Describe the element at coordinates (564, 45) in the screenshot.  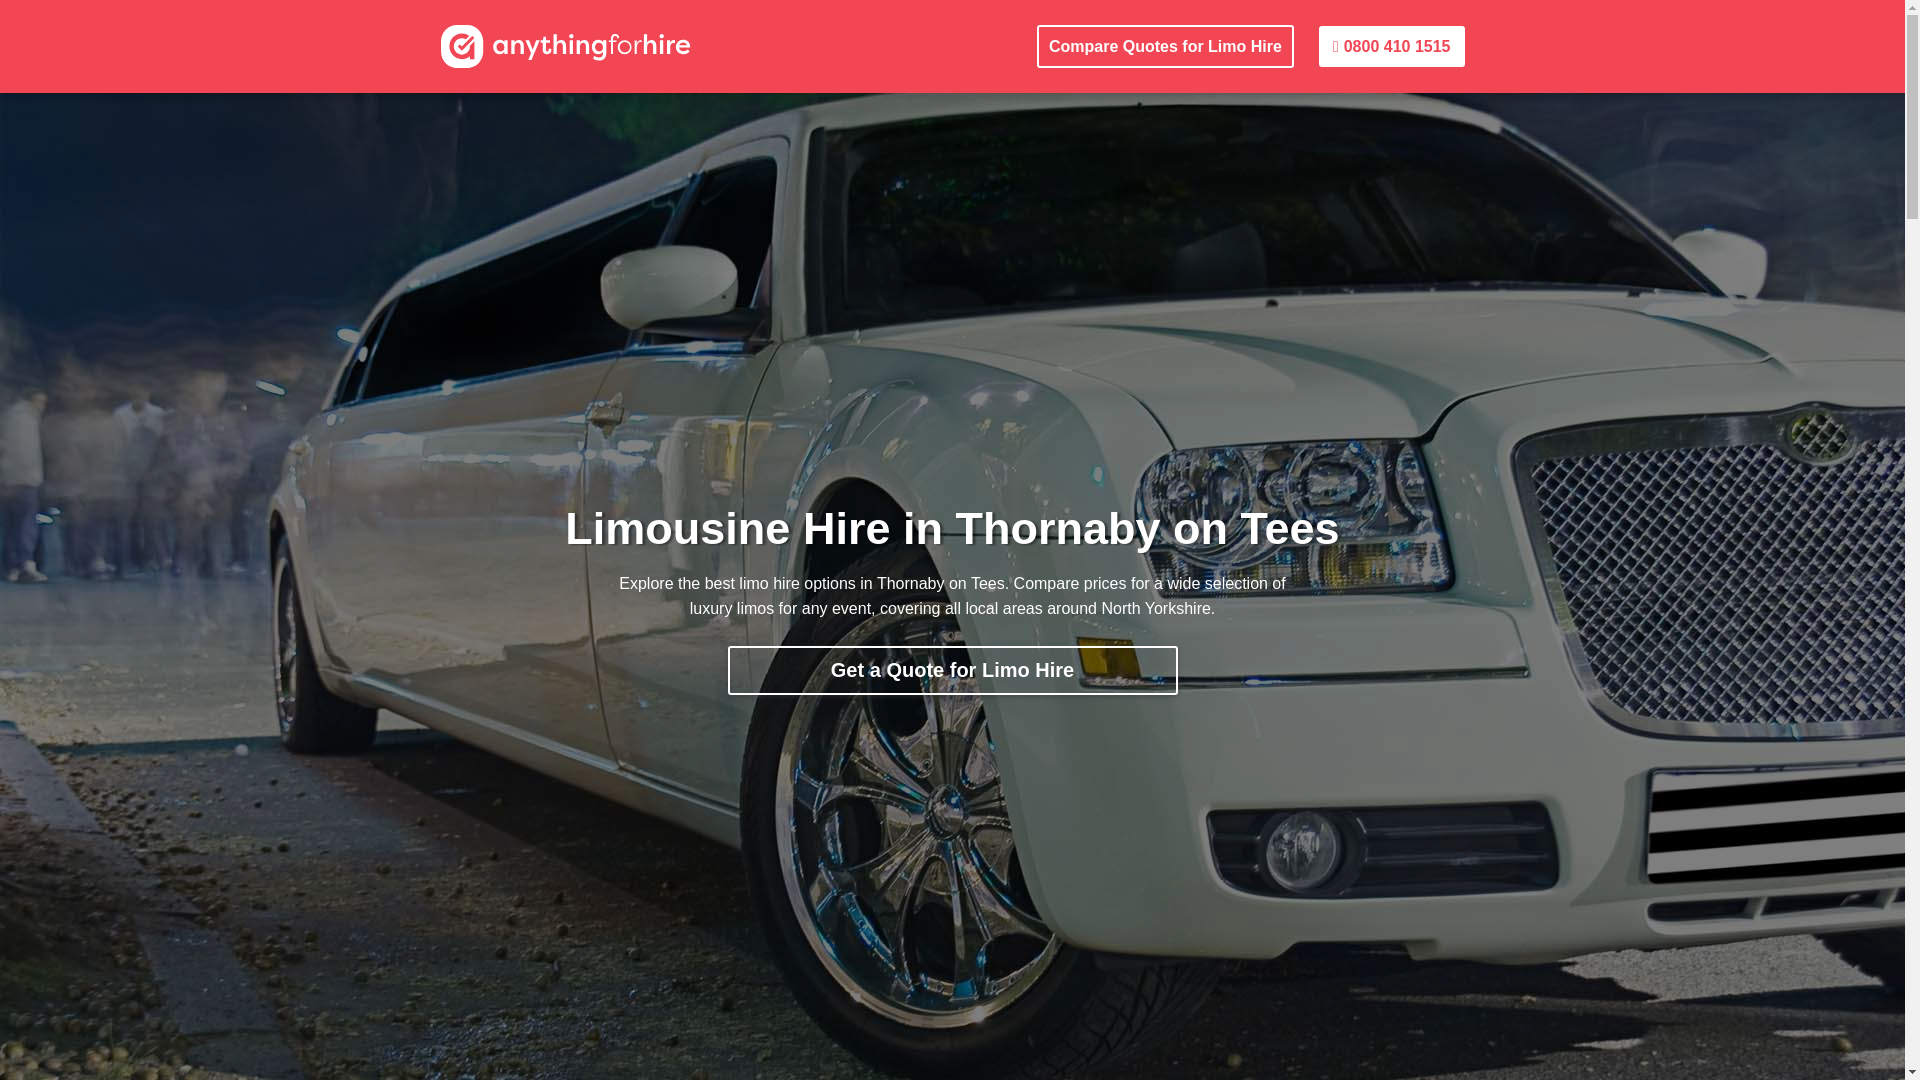
I see `AFH Logo` at that location.